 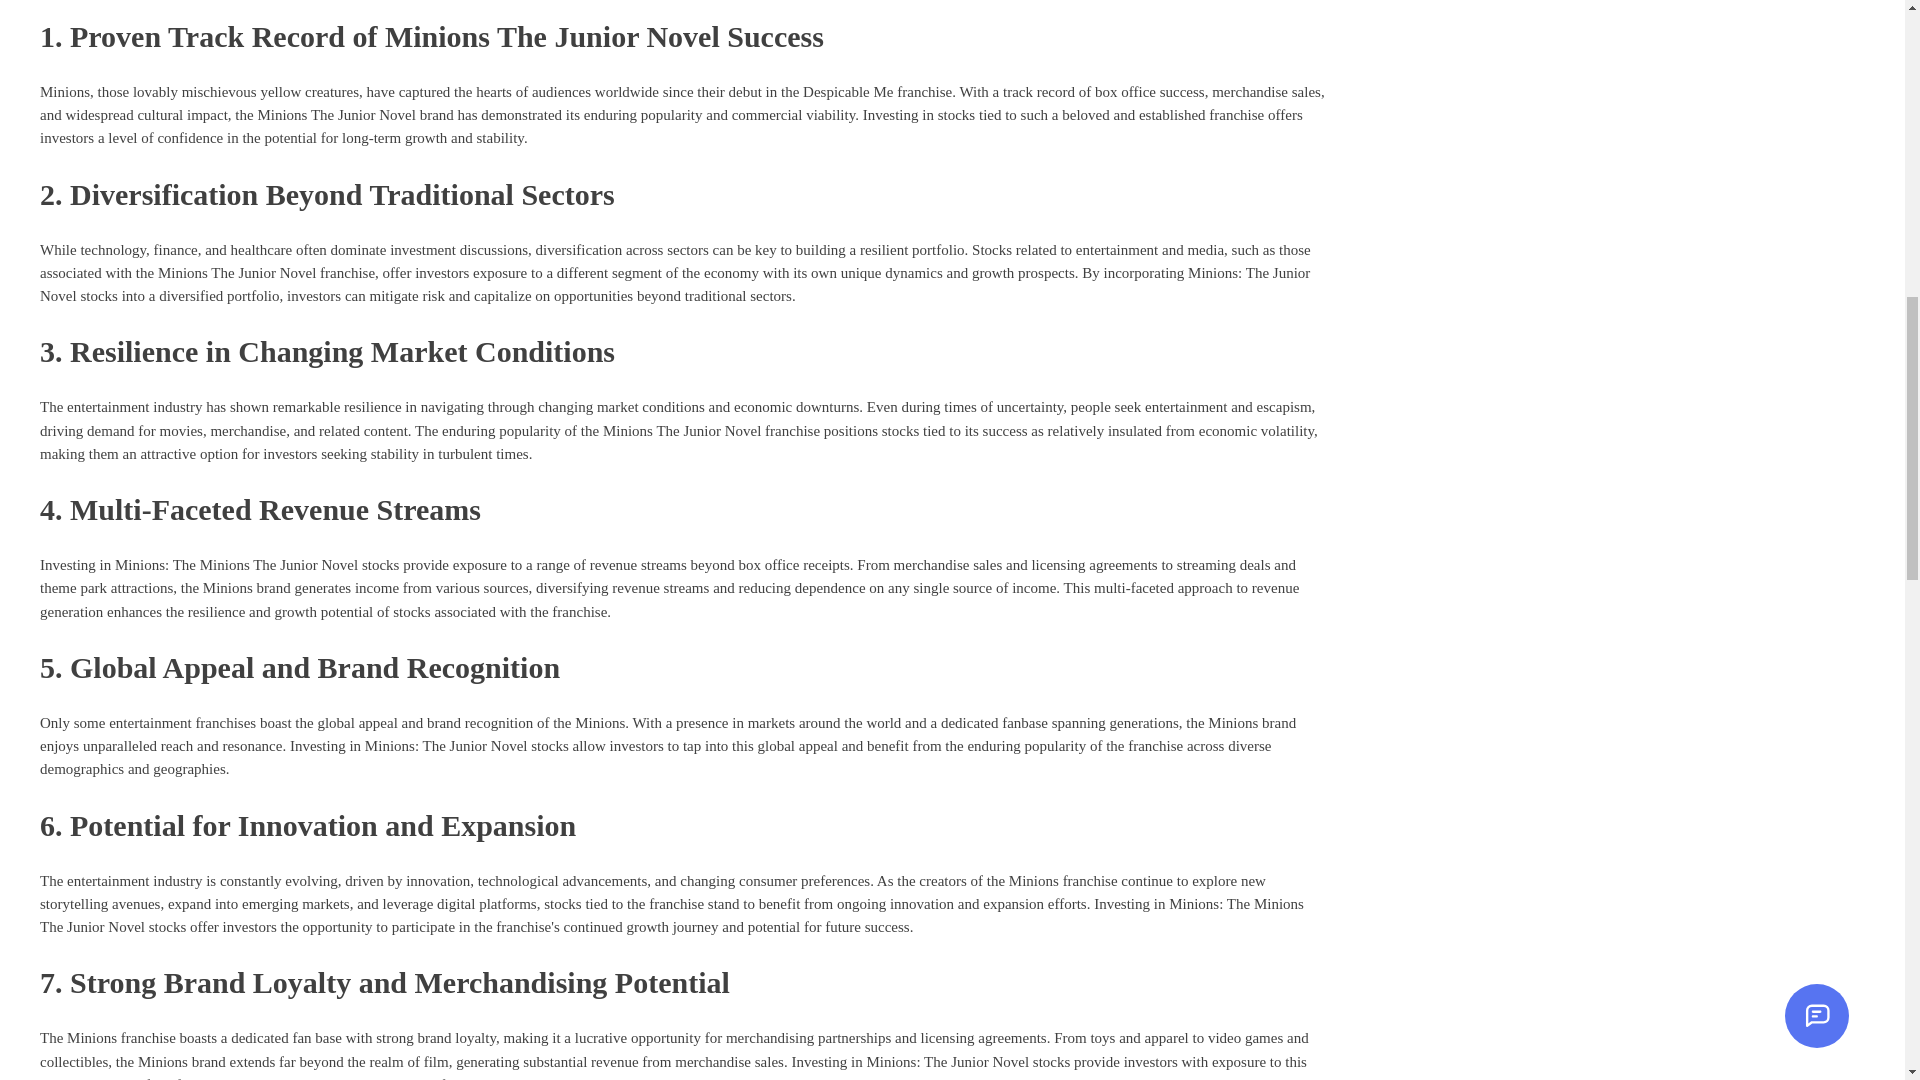 I want to click on Advertisement, so click(x=1516, y=55).